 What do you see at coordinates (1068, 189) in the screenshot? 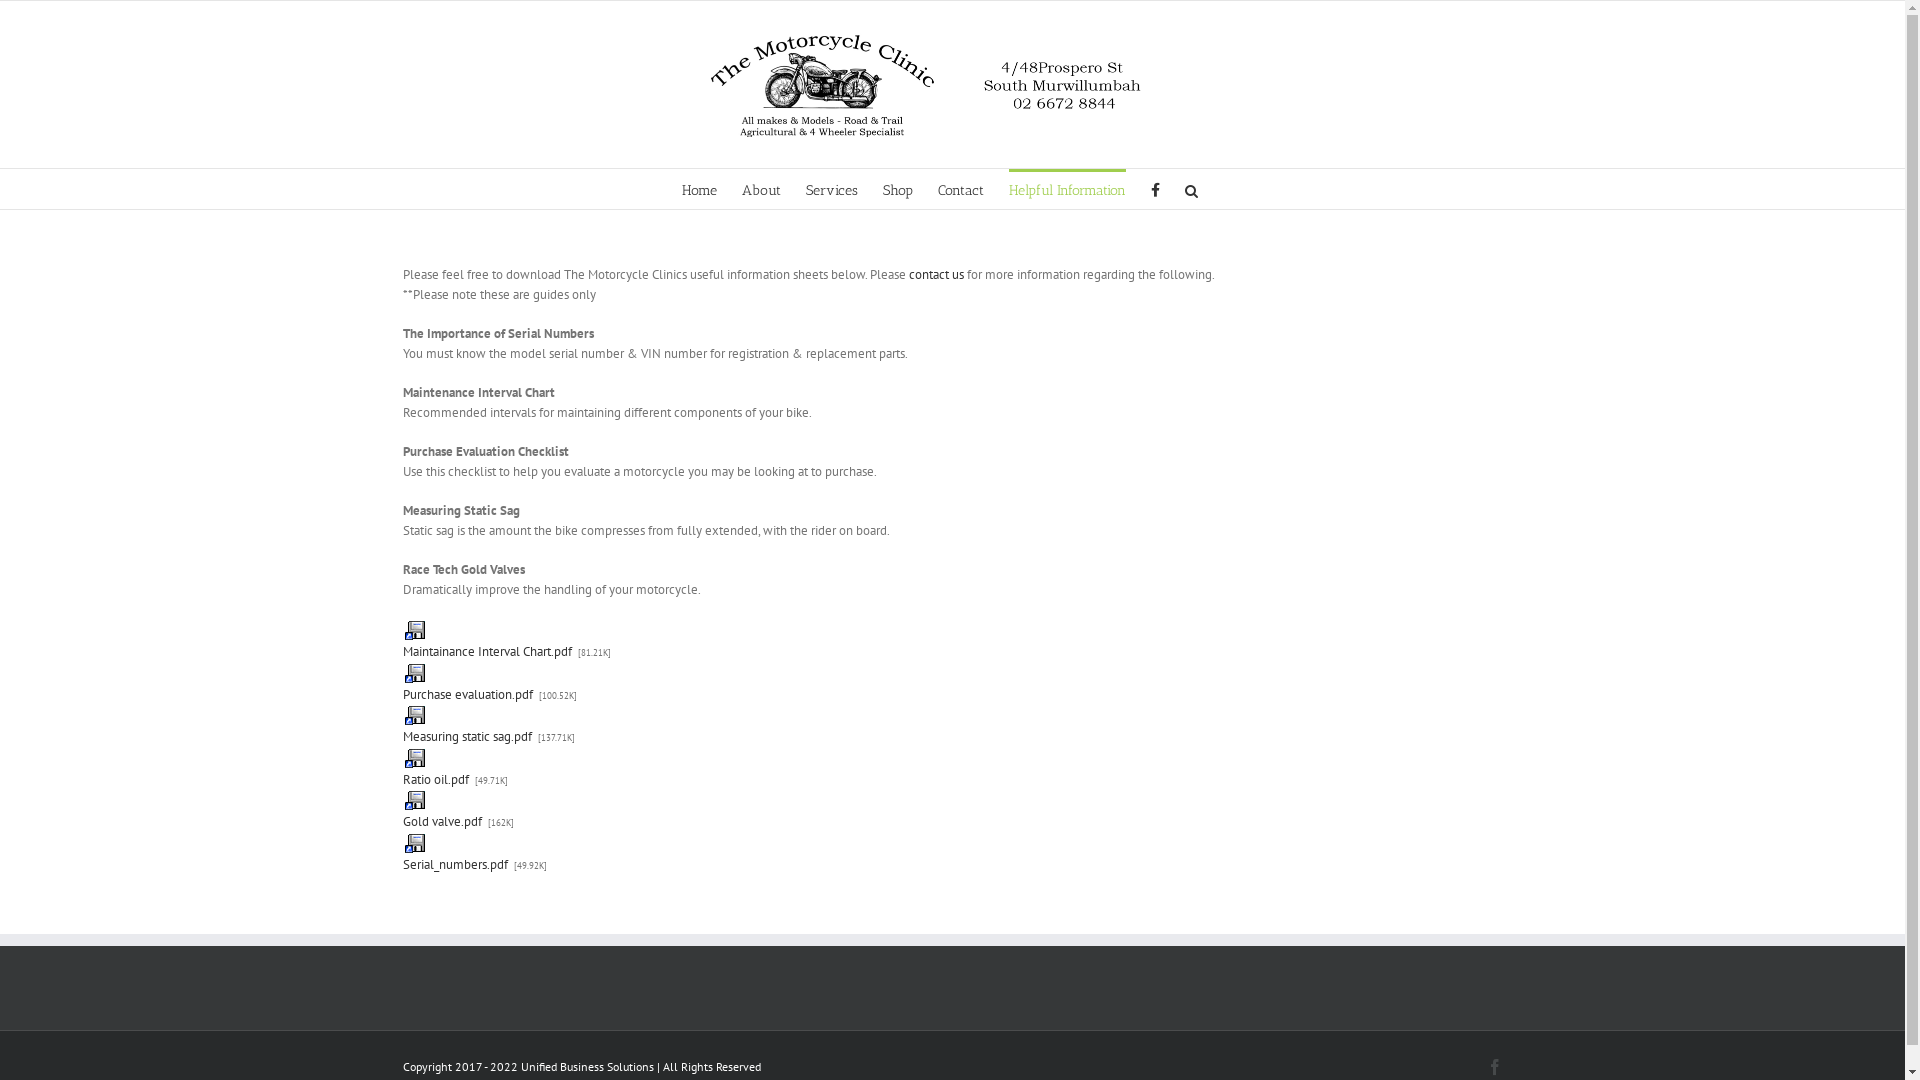
I see `Helpful Information` at bounding box center [1068, 189].